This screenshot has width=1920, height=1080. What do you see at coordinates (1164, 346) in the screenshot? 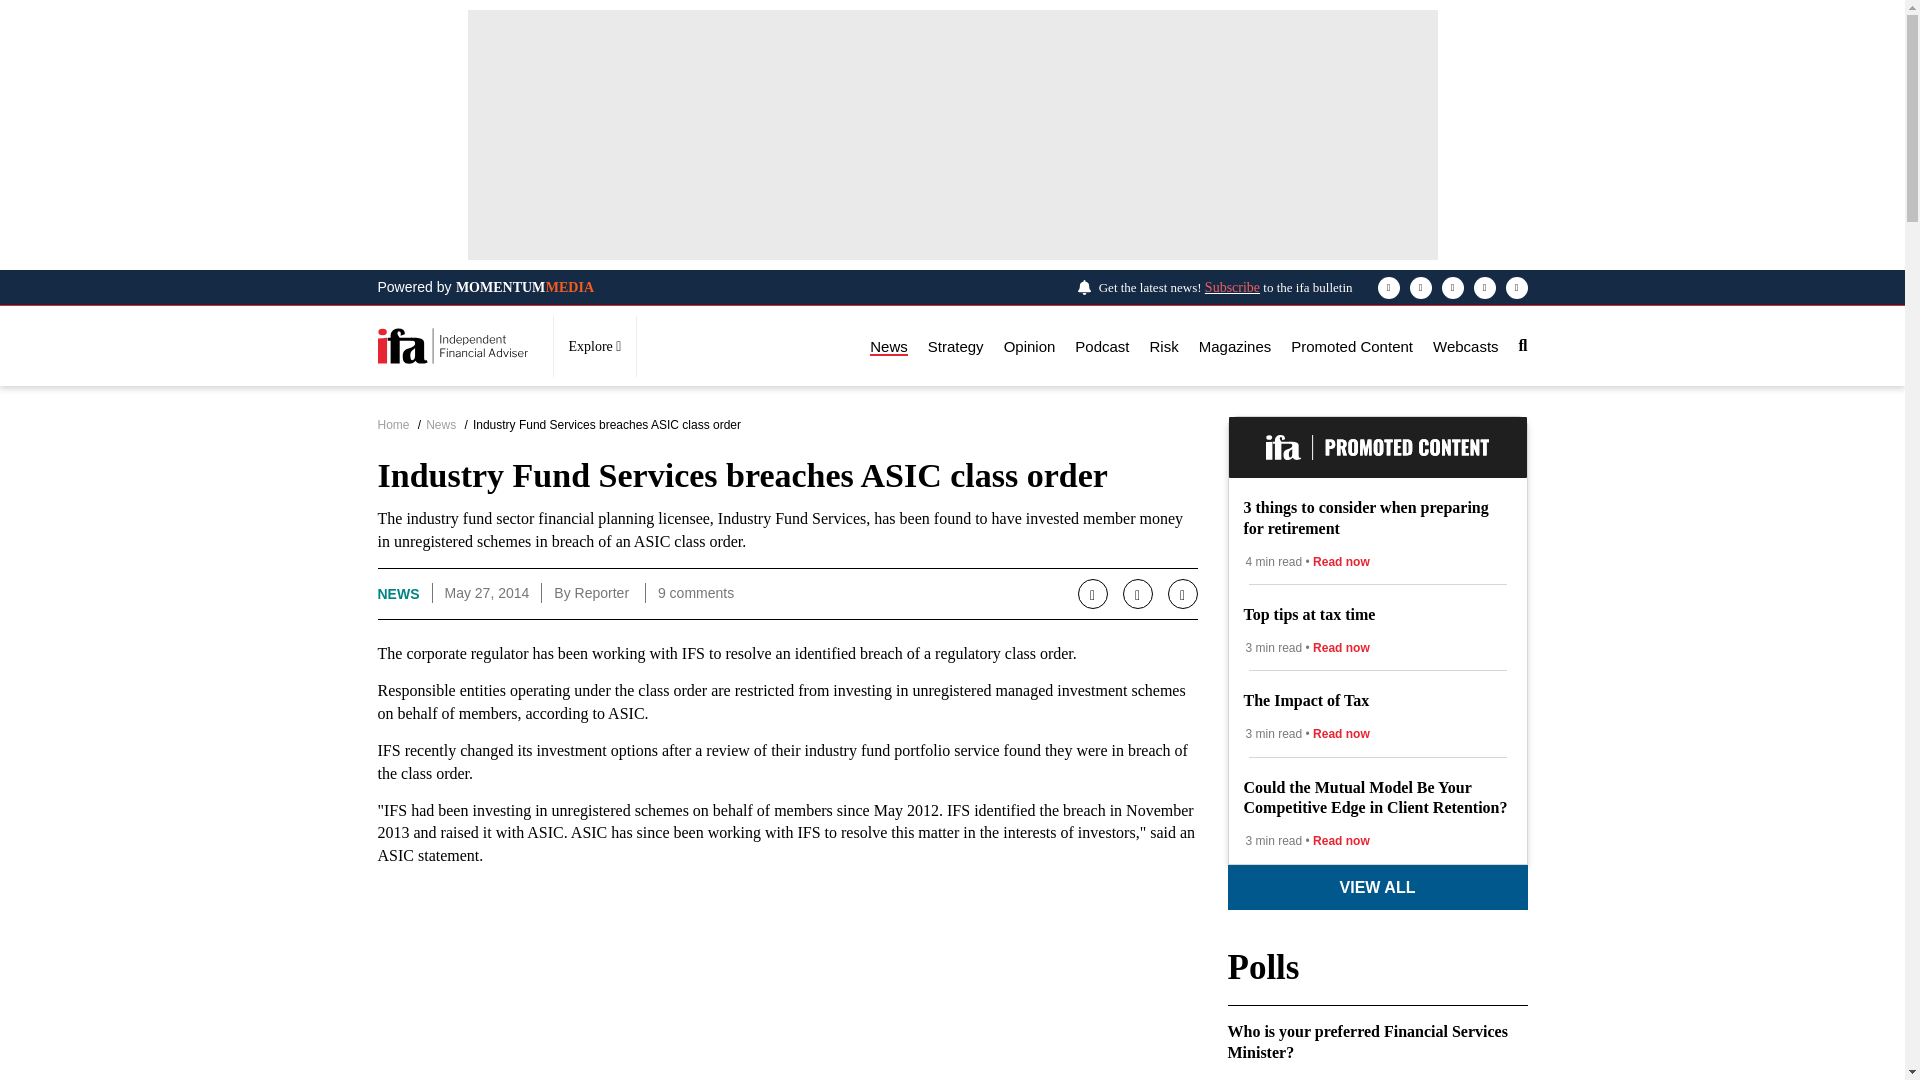
I see `Risk` at bounding box center [1164, 346].